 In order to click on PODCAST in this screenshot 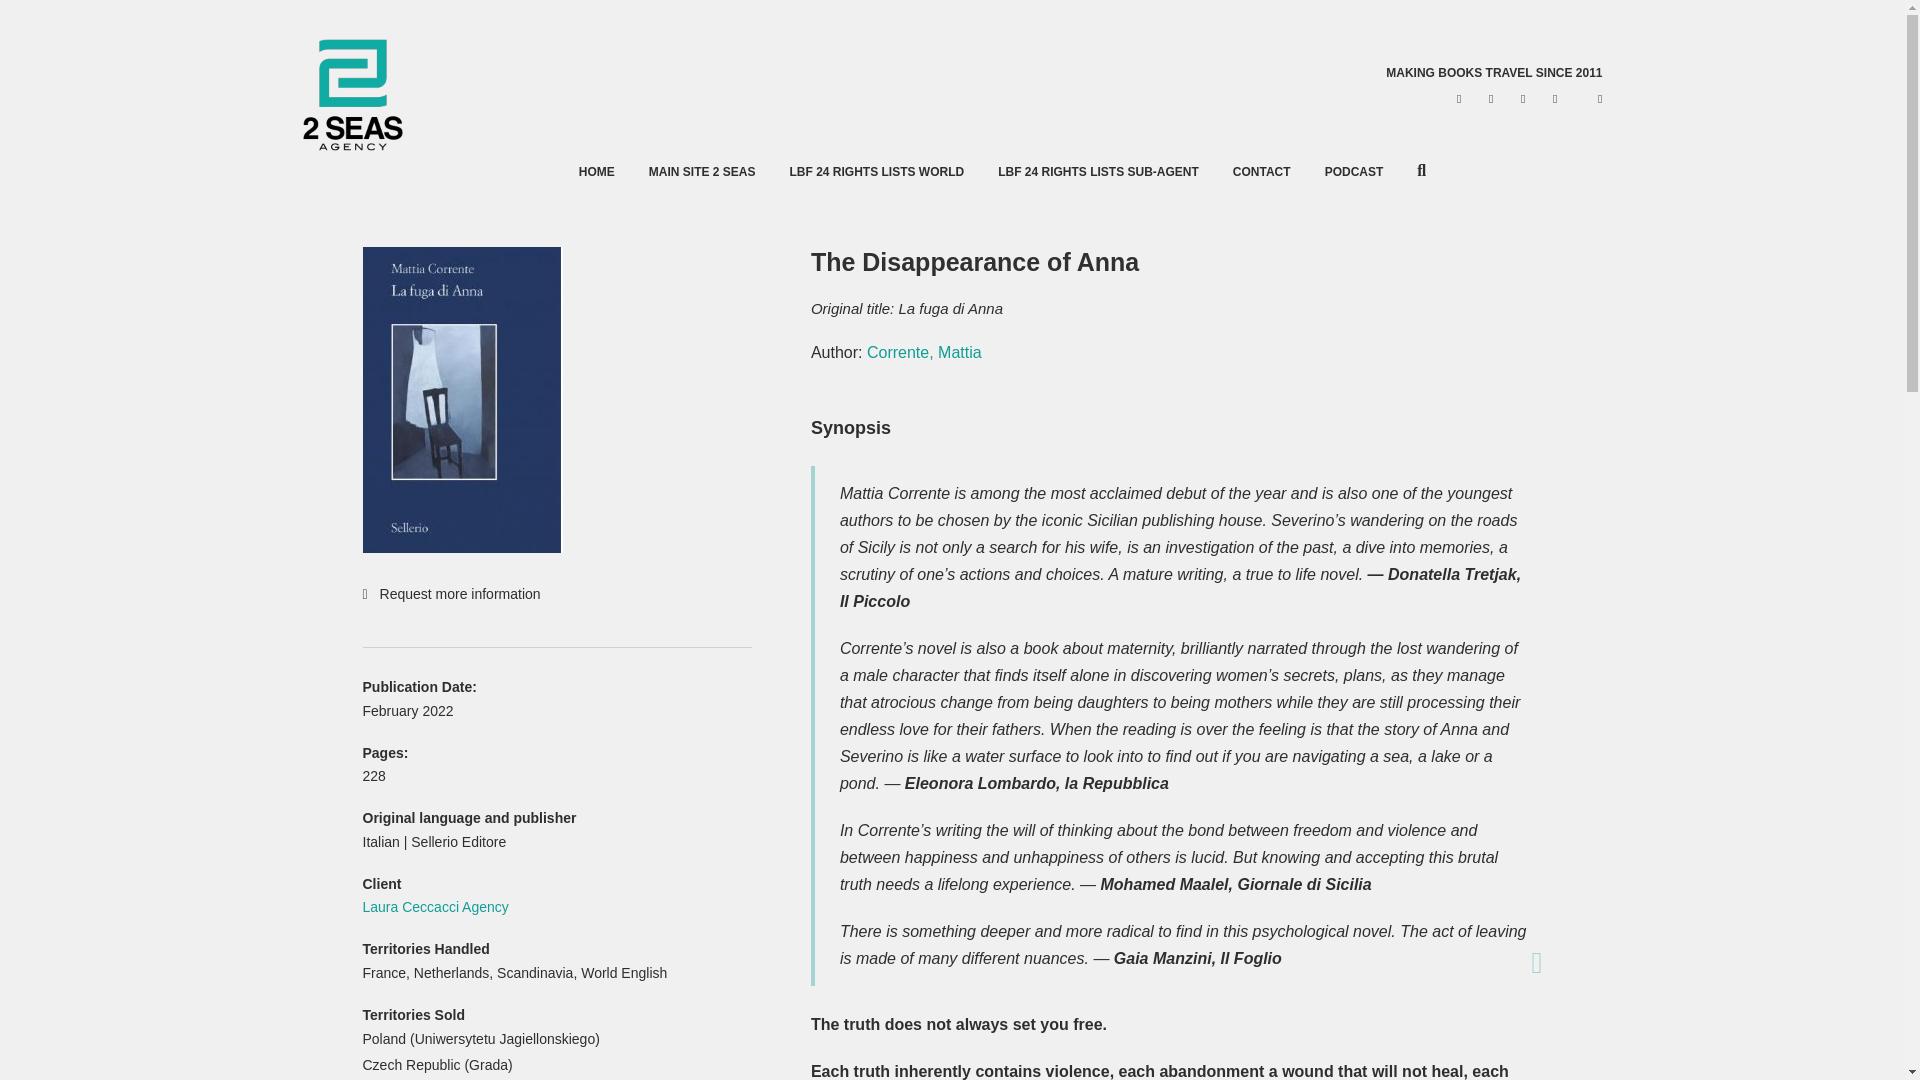, I will do `click(1354, 172)`.